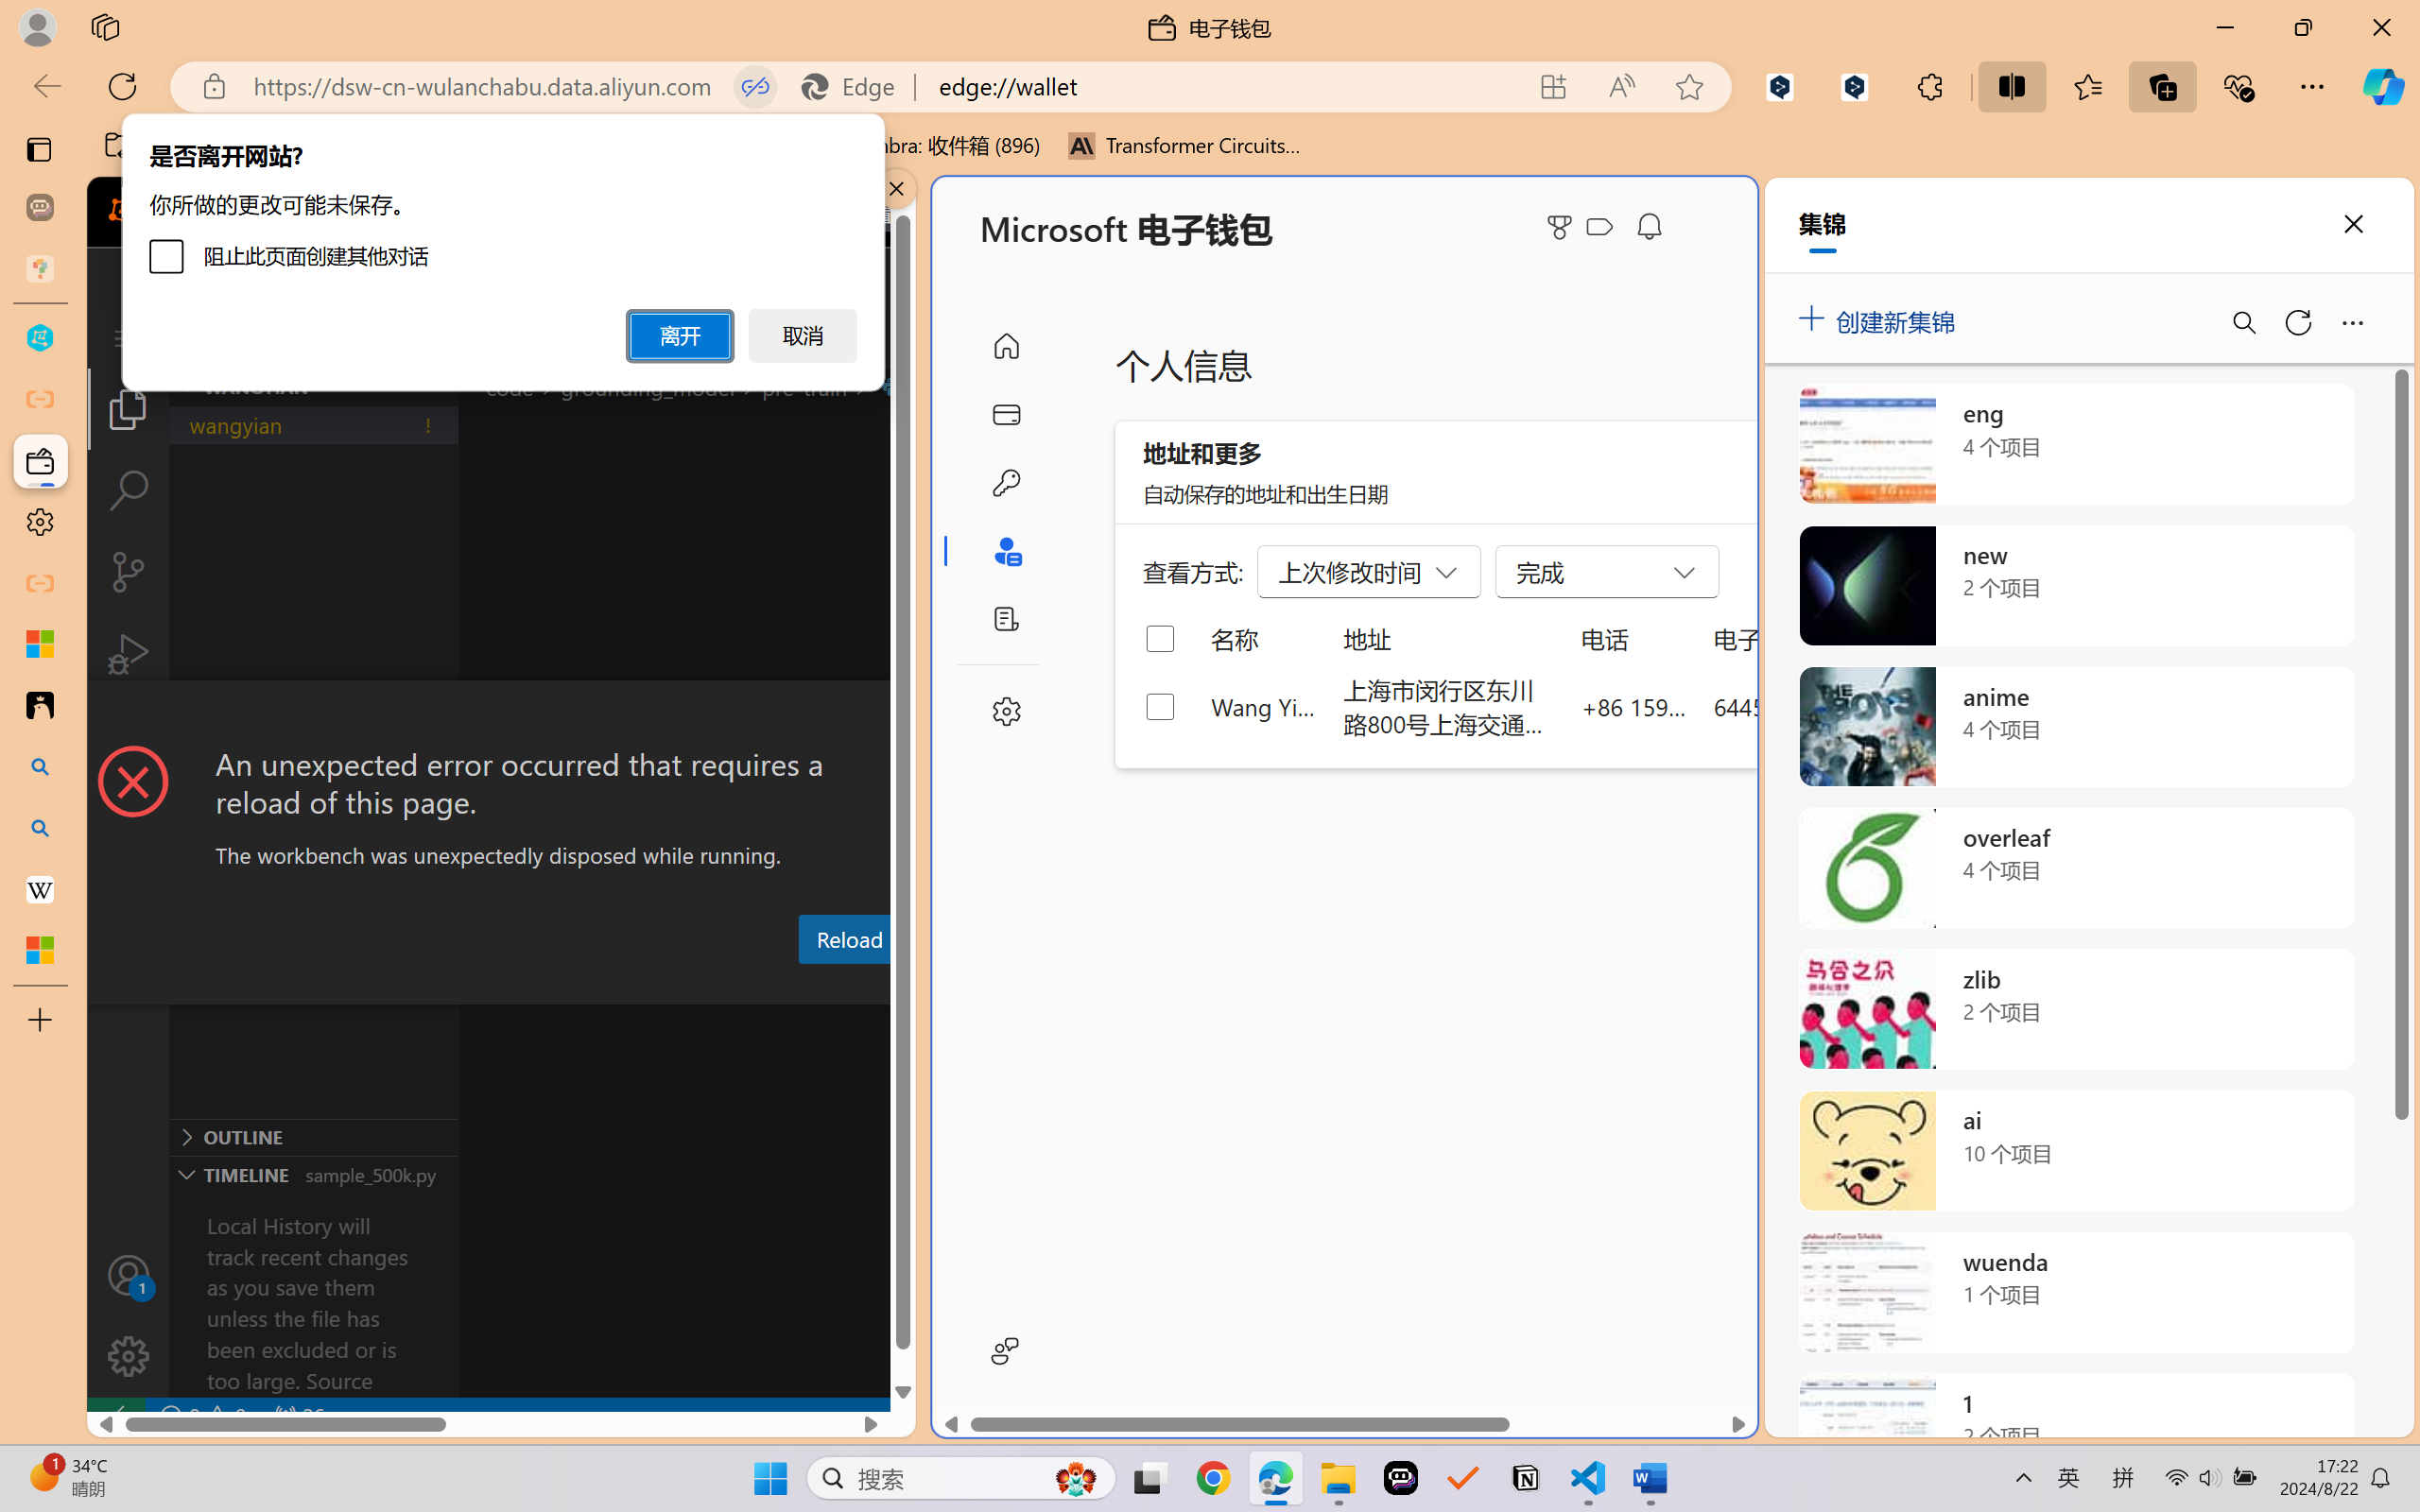 The width and height of the screenshot is (2420, 1512). Describe the element at coordinates (501, 715) in the screenshot. I see `Class: actions-container` at that location.